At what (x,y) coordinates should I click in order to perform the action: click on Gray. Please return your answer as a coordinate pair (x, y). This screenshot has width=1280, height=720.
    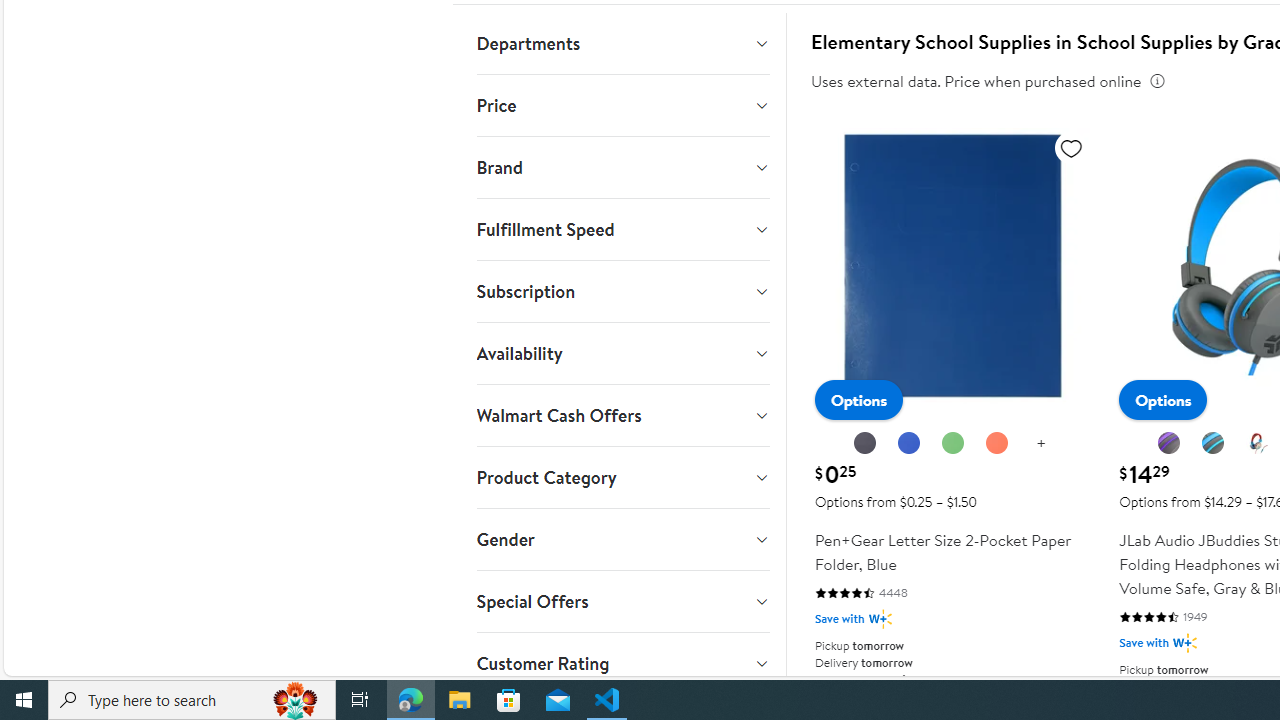
    Looking at the image, I should click on (1214, 444).